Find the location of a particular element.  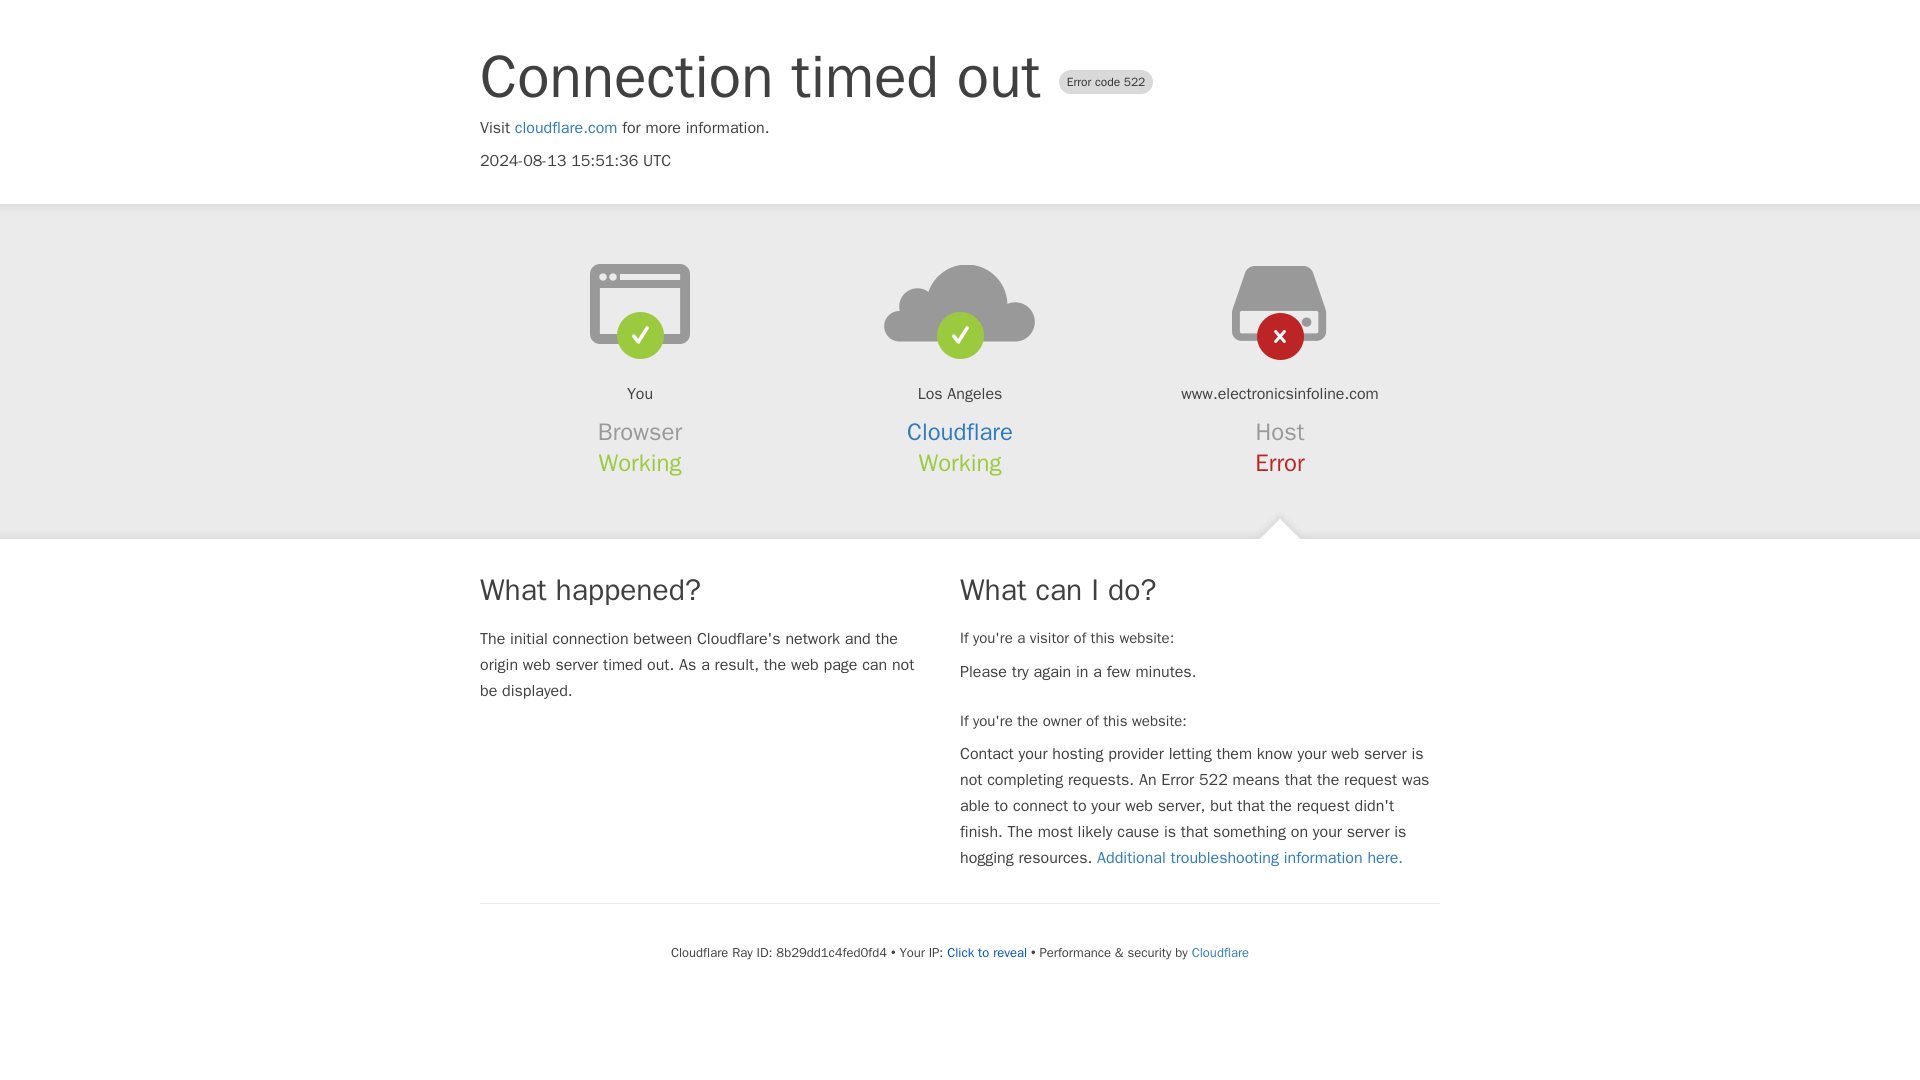

cloudflare.com is located at coordinates (566, 128).